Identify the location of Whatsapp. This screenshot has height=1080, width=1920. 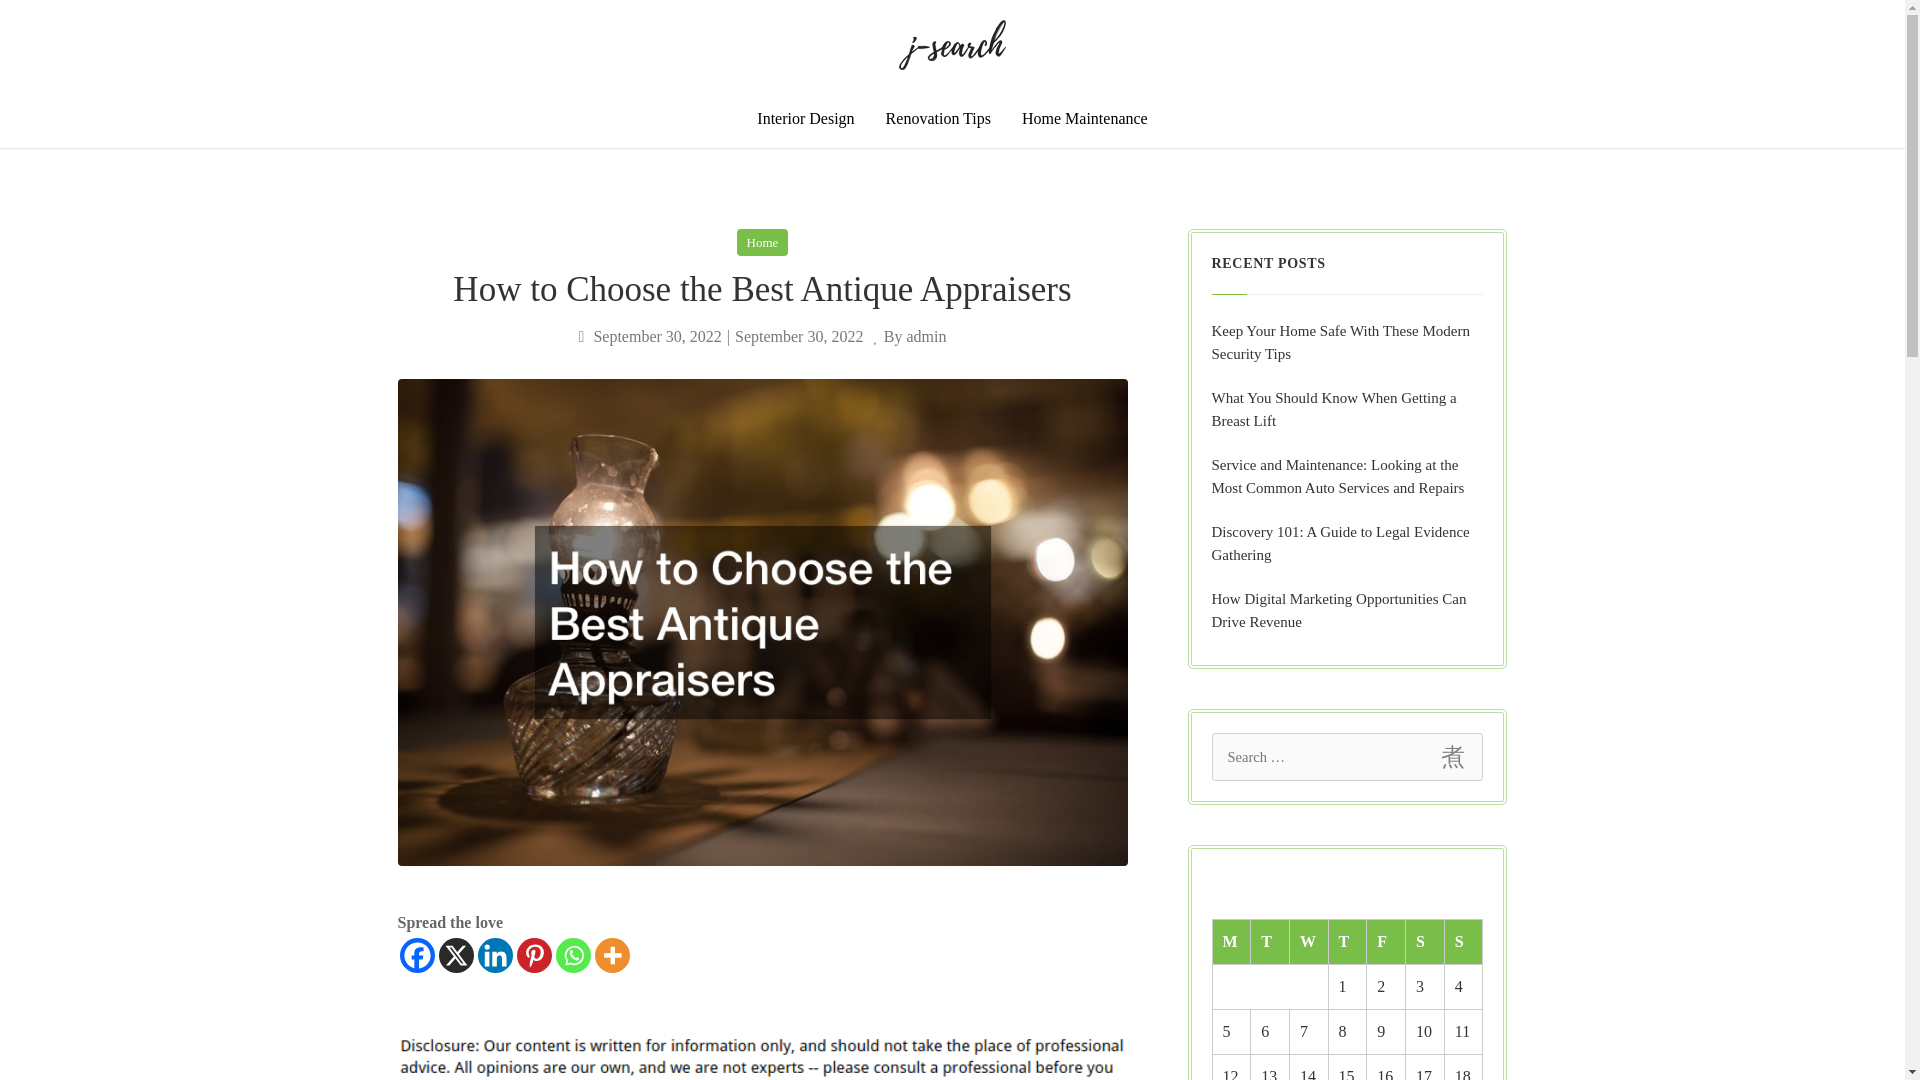
(574, 956).